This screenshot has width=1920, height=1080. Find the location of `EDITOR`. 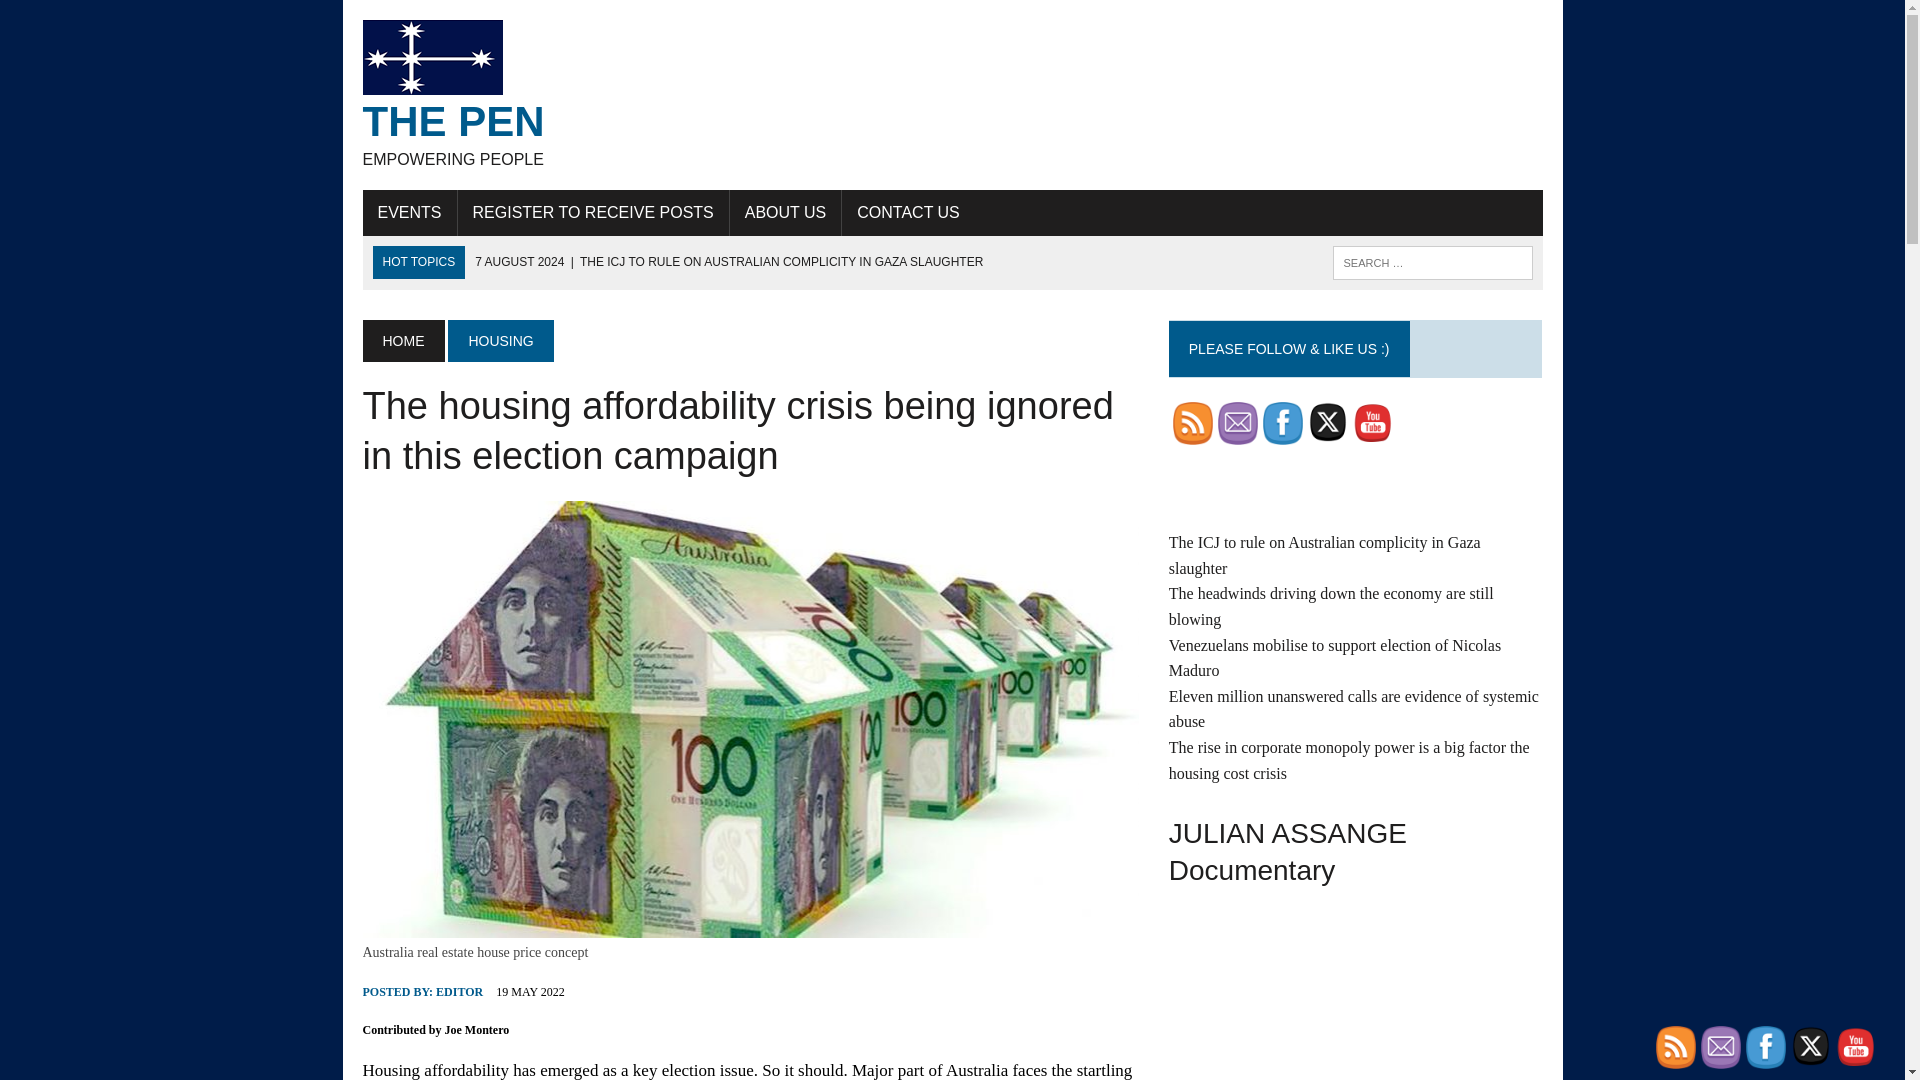

EDITOR is located at coordinates (459, 992).